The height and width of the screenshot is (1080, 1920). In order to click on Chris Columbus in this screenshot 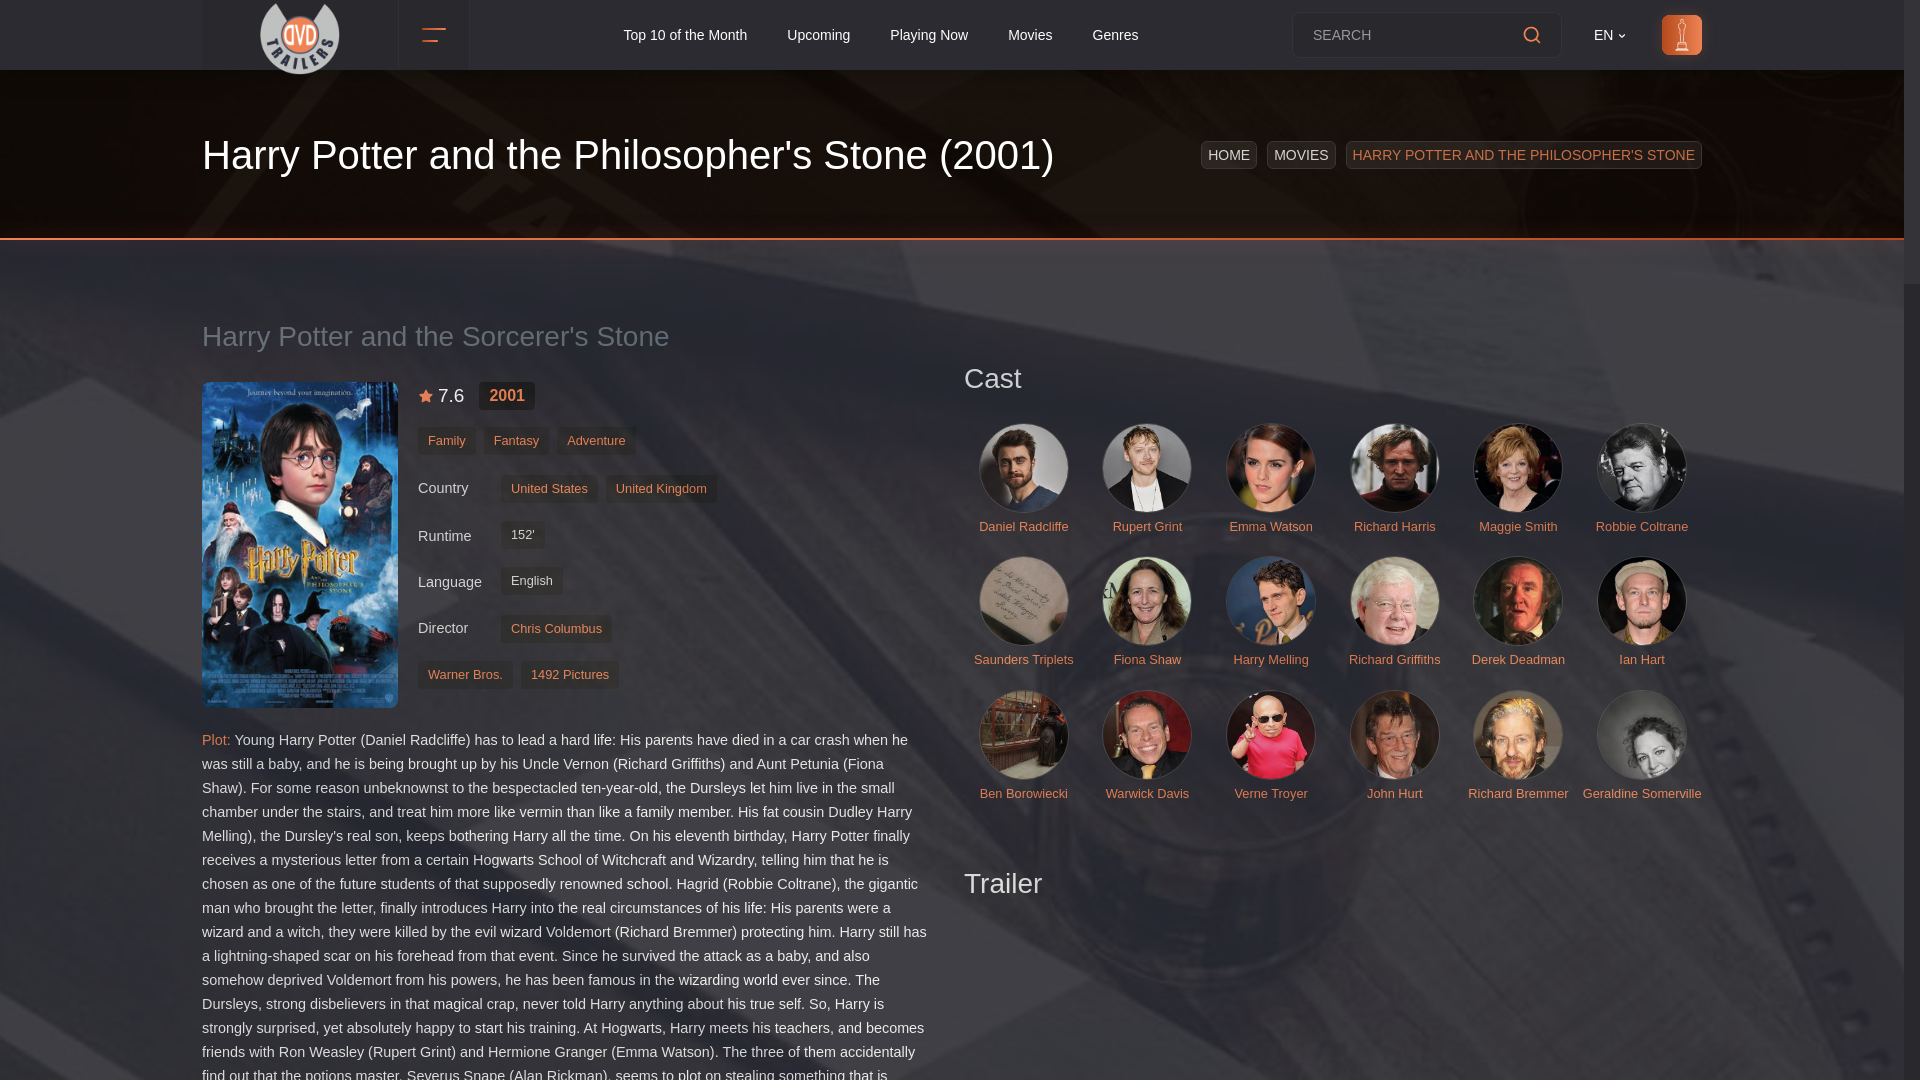, I will do `click(560, 633)`.